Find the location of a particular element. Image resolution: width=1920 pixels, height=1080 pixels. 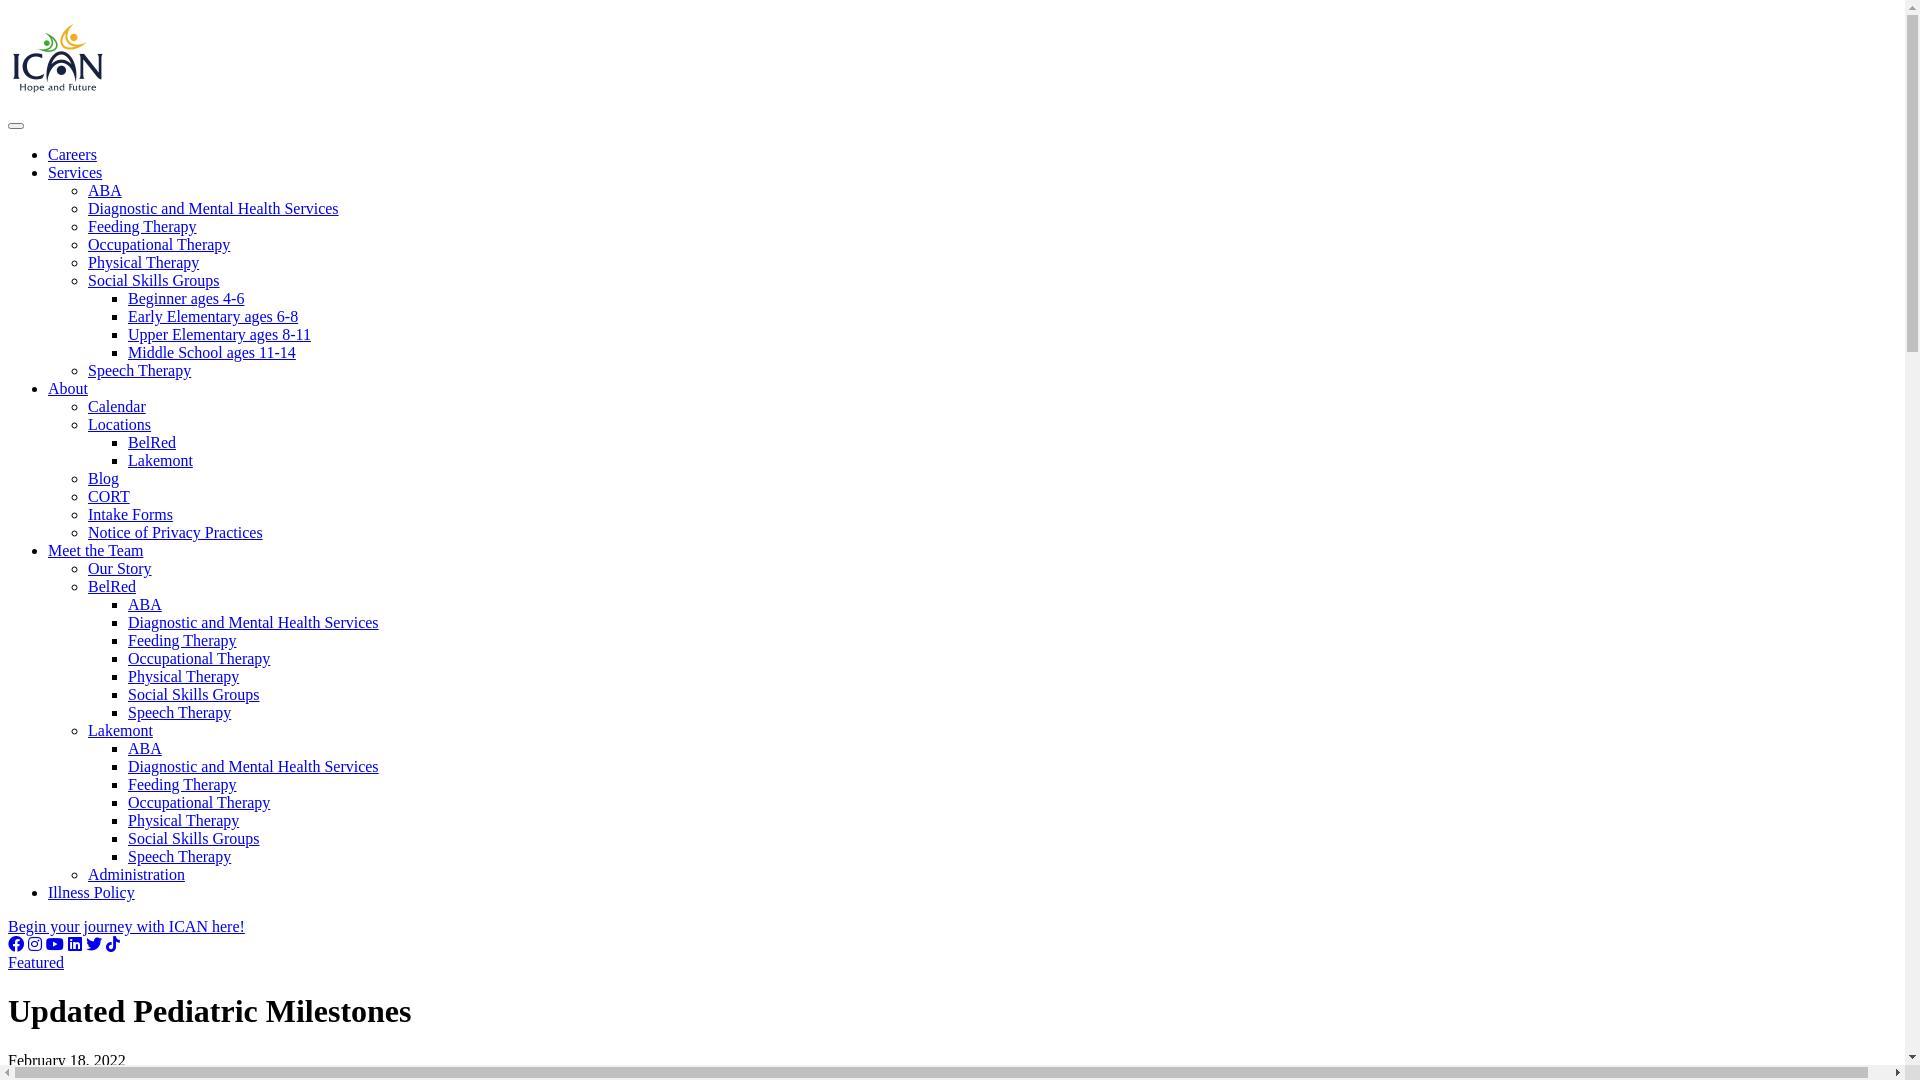

Physical Therapy is located at coordinates (144, 262).